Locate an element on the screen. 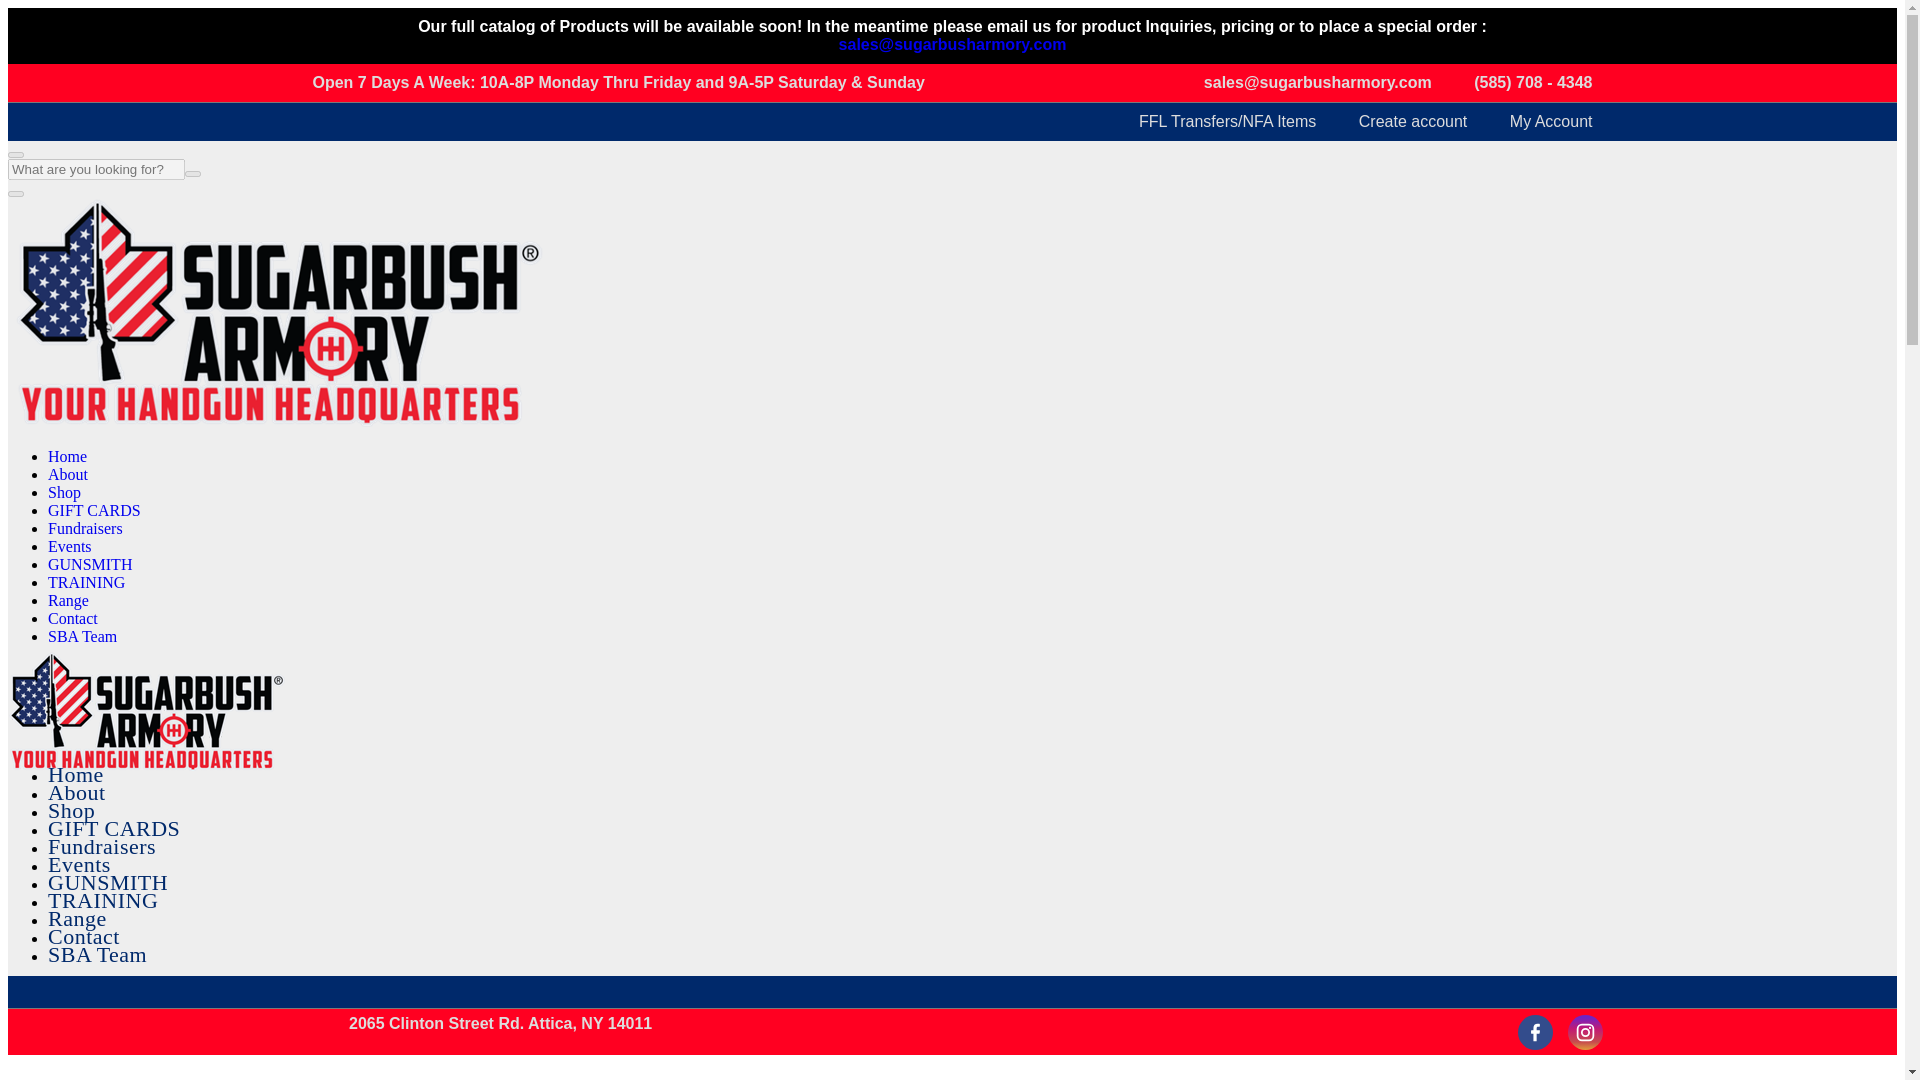  TRAINING is located at coordinates (102, 900).